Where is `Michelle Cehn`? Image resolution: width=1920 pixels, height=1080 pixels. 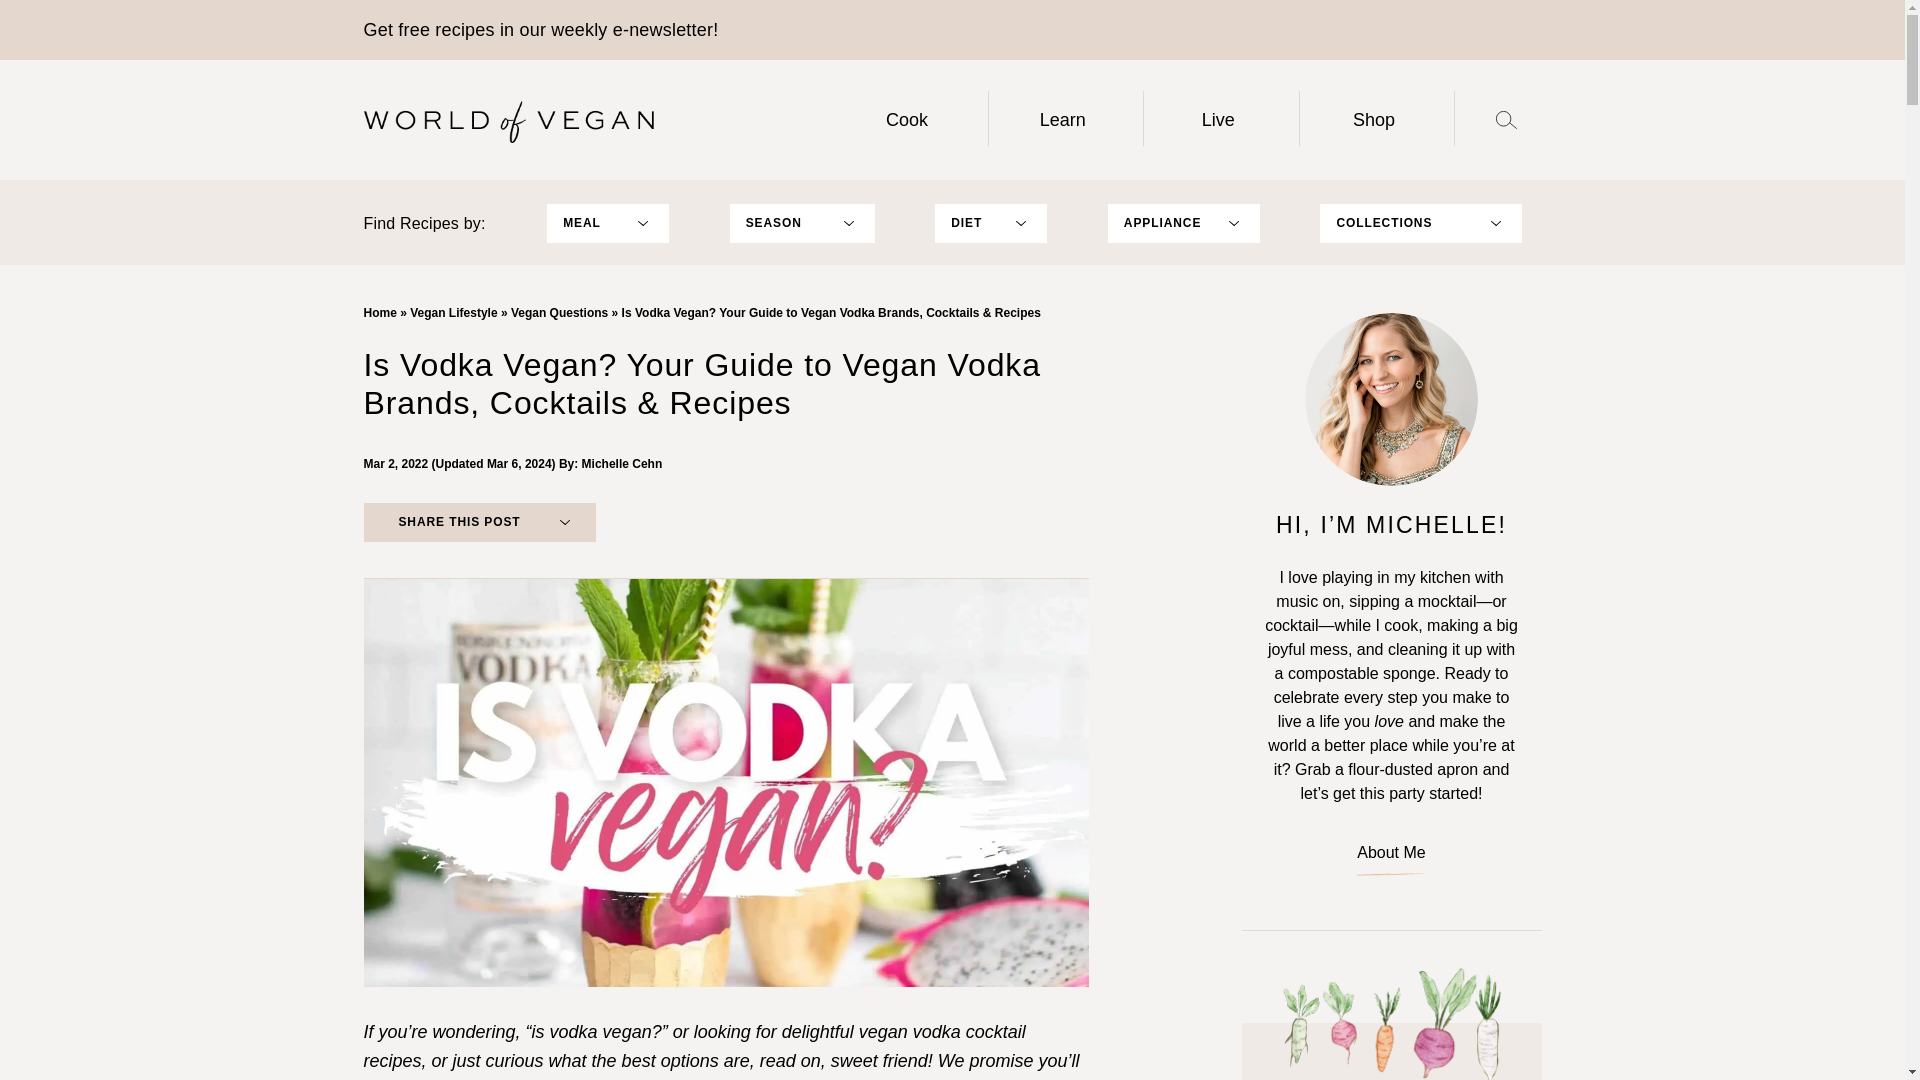
Michelle Cehn is located at coordinates (622, 463).